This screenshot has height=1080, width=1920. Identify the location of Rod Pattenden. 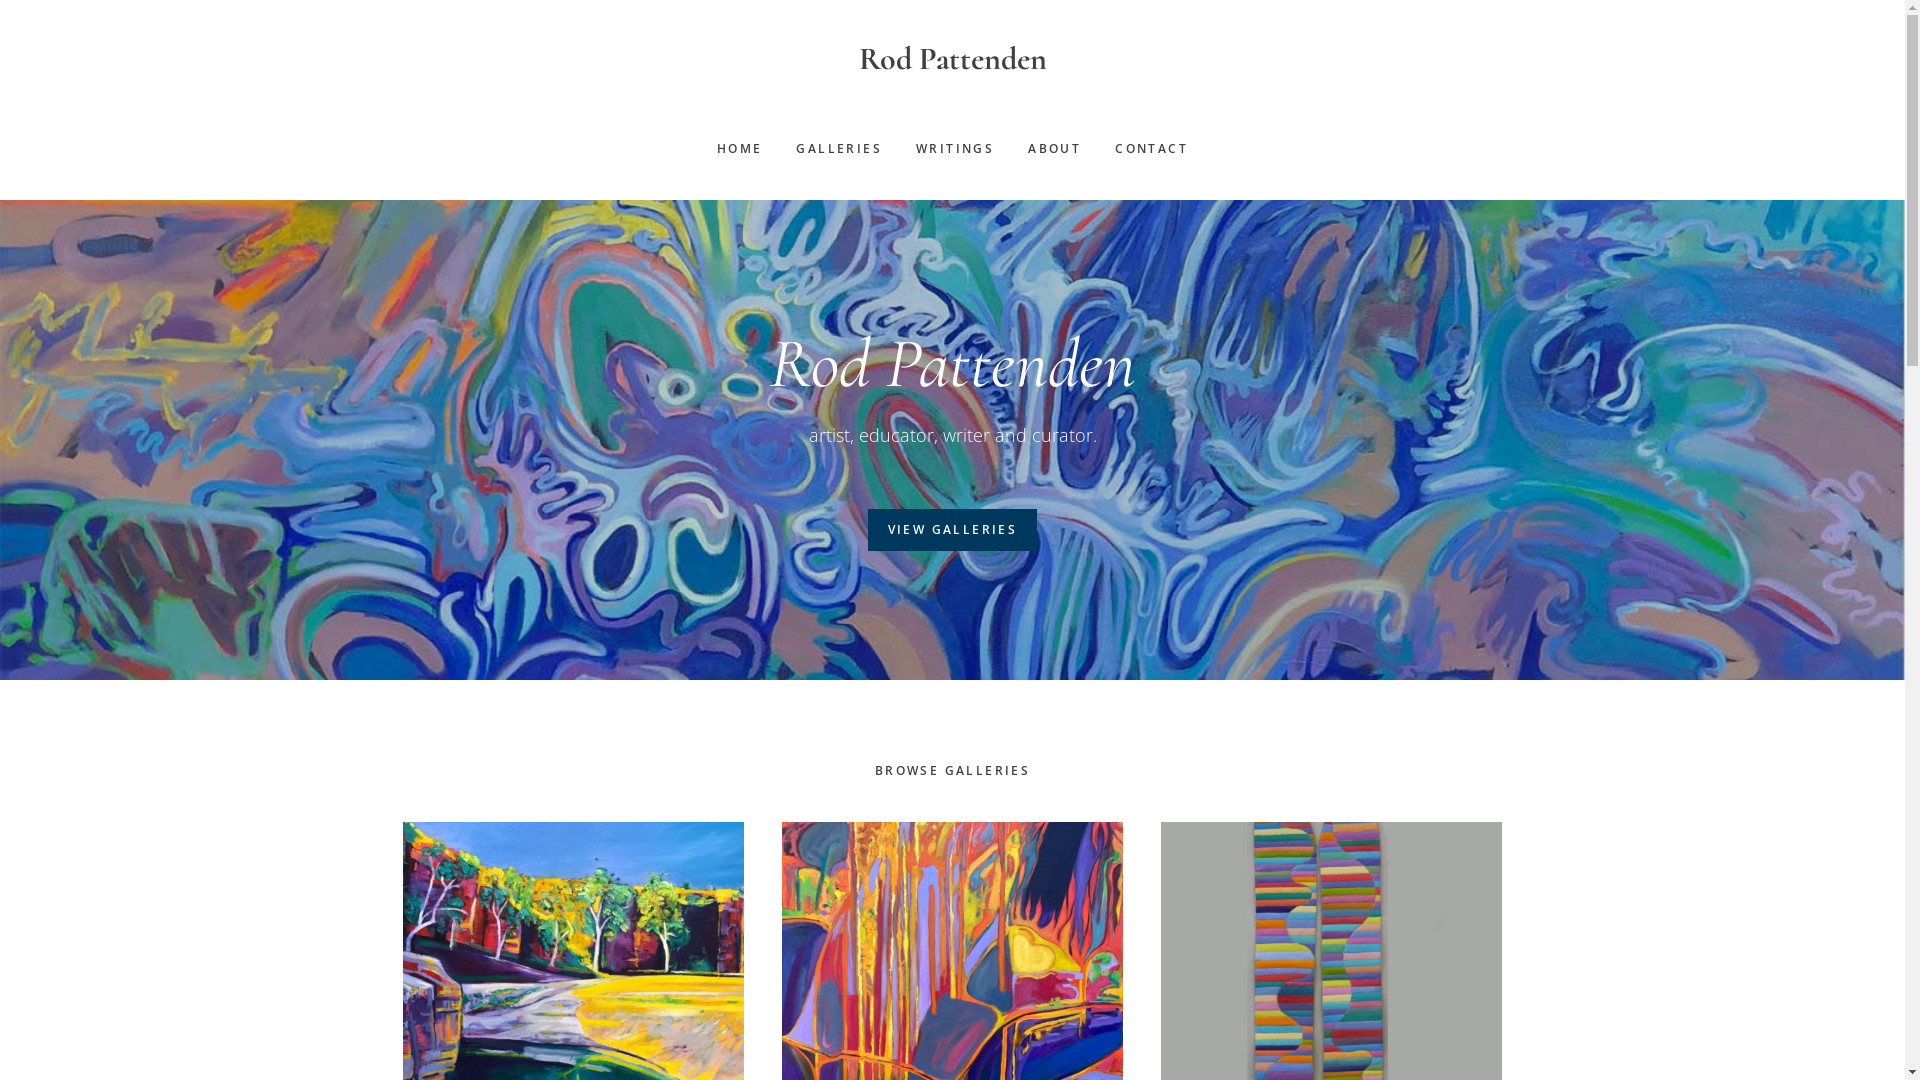
(952, 58).